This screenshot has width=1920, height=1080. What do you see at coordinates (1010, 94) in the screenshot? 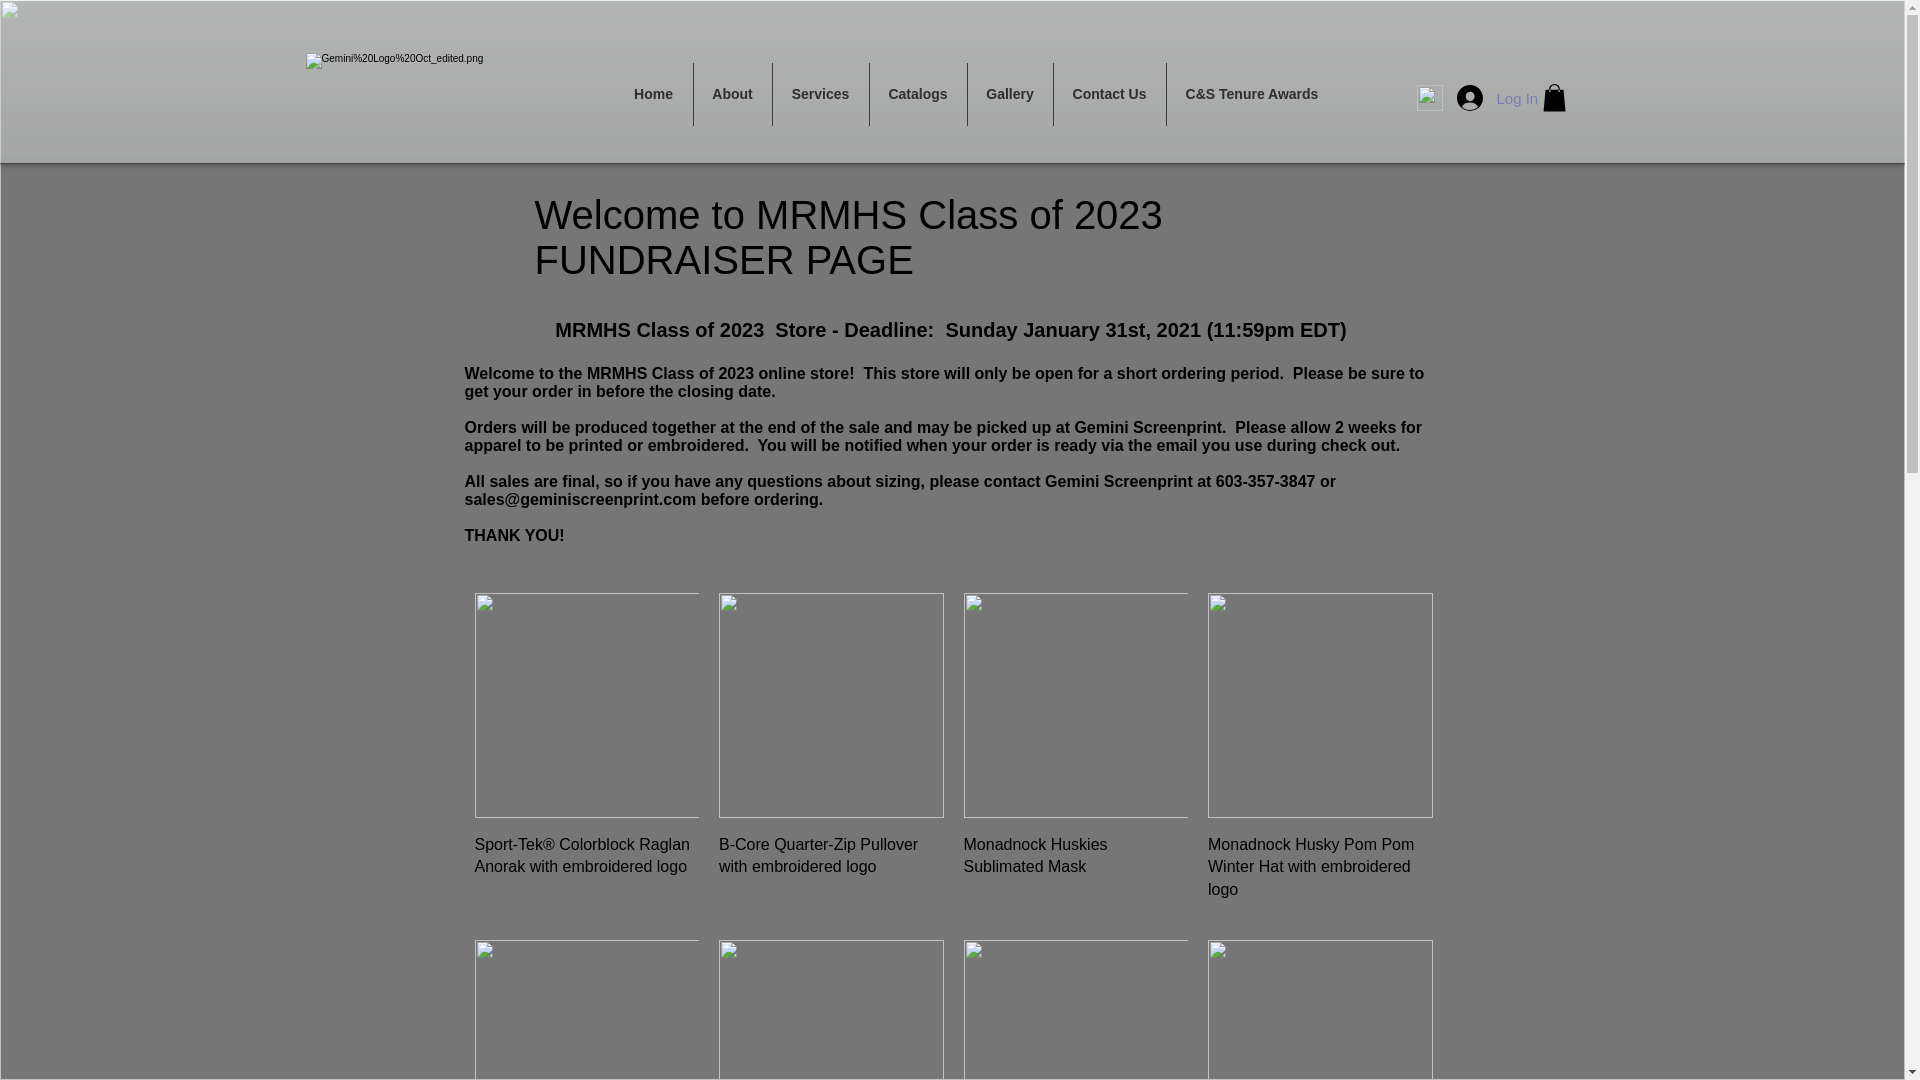
I see `Gallery` at bounding box center [1010, 94].